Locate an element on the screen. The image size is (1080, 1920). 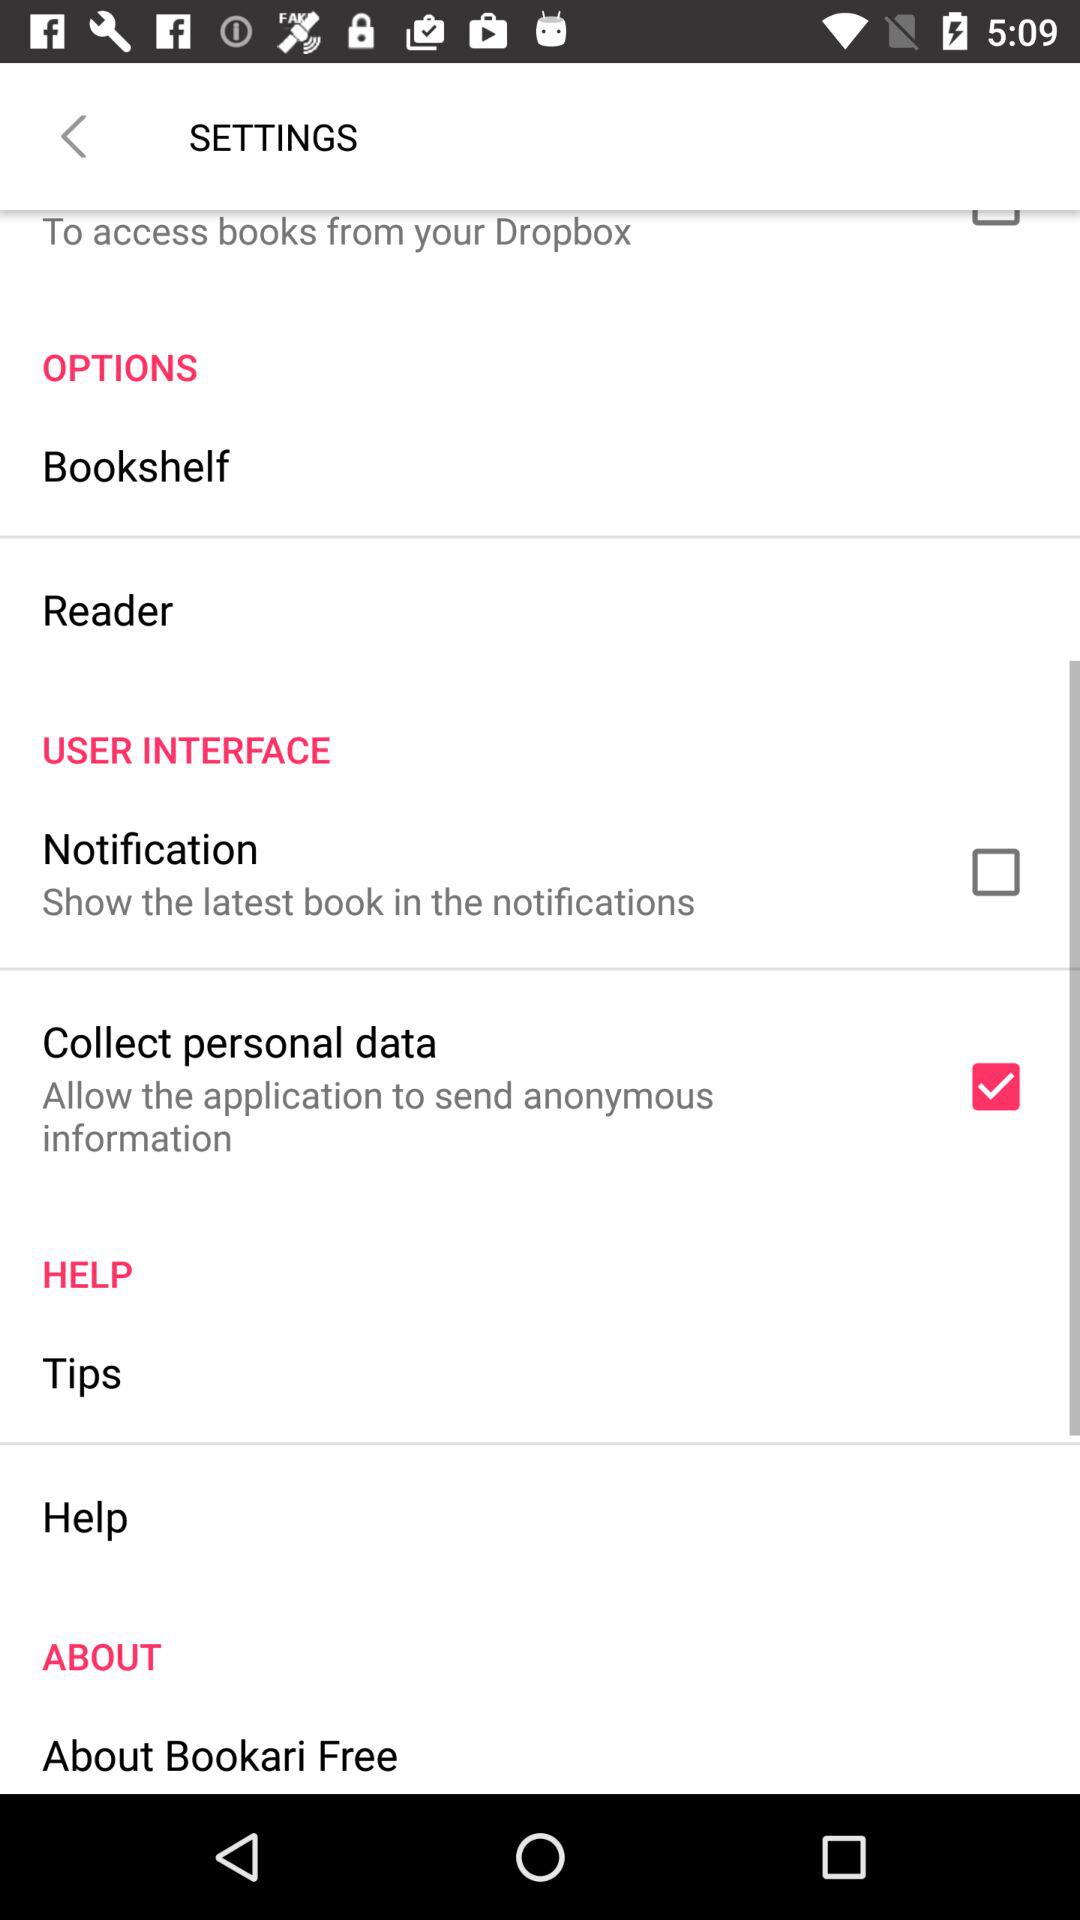
tap item above the notification is located at coordinates (540, 728).